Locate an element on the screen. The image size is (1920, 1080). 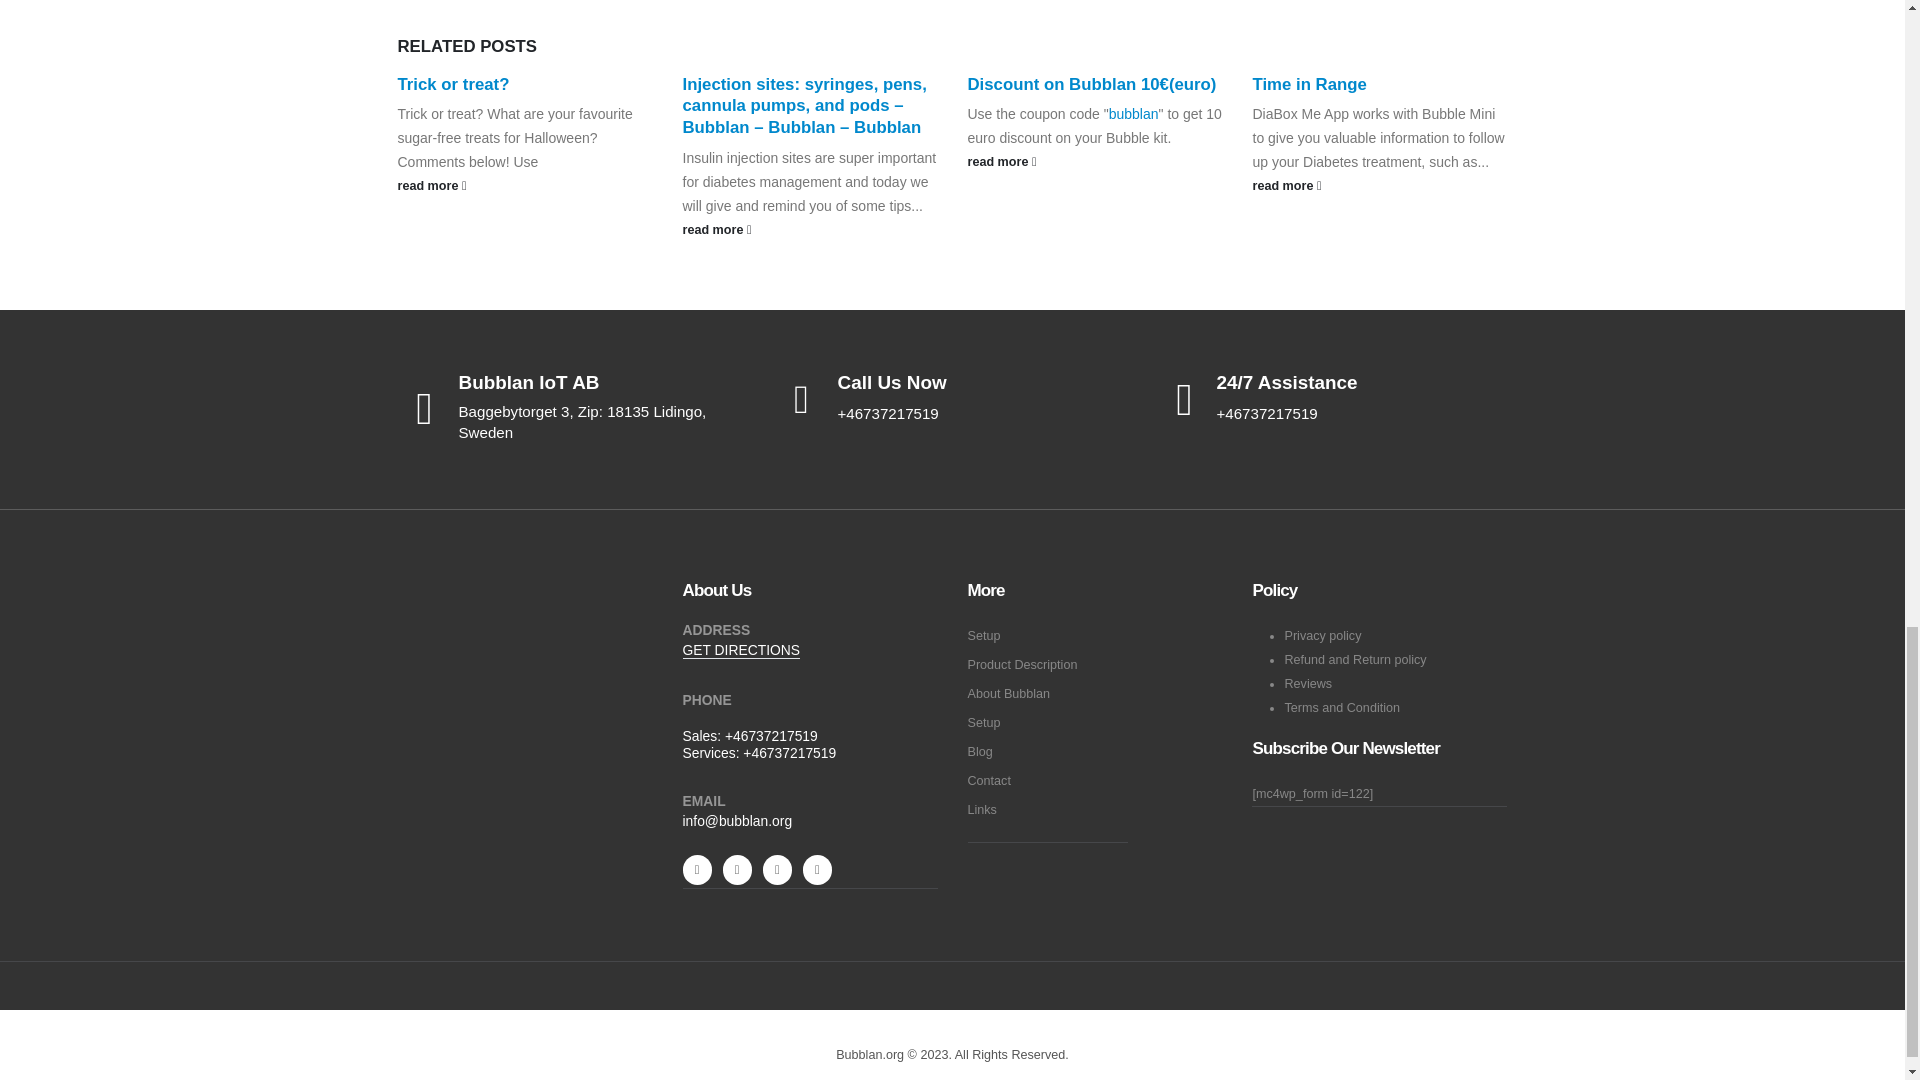
Facebook is located at coordinates (696, 870).